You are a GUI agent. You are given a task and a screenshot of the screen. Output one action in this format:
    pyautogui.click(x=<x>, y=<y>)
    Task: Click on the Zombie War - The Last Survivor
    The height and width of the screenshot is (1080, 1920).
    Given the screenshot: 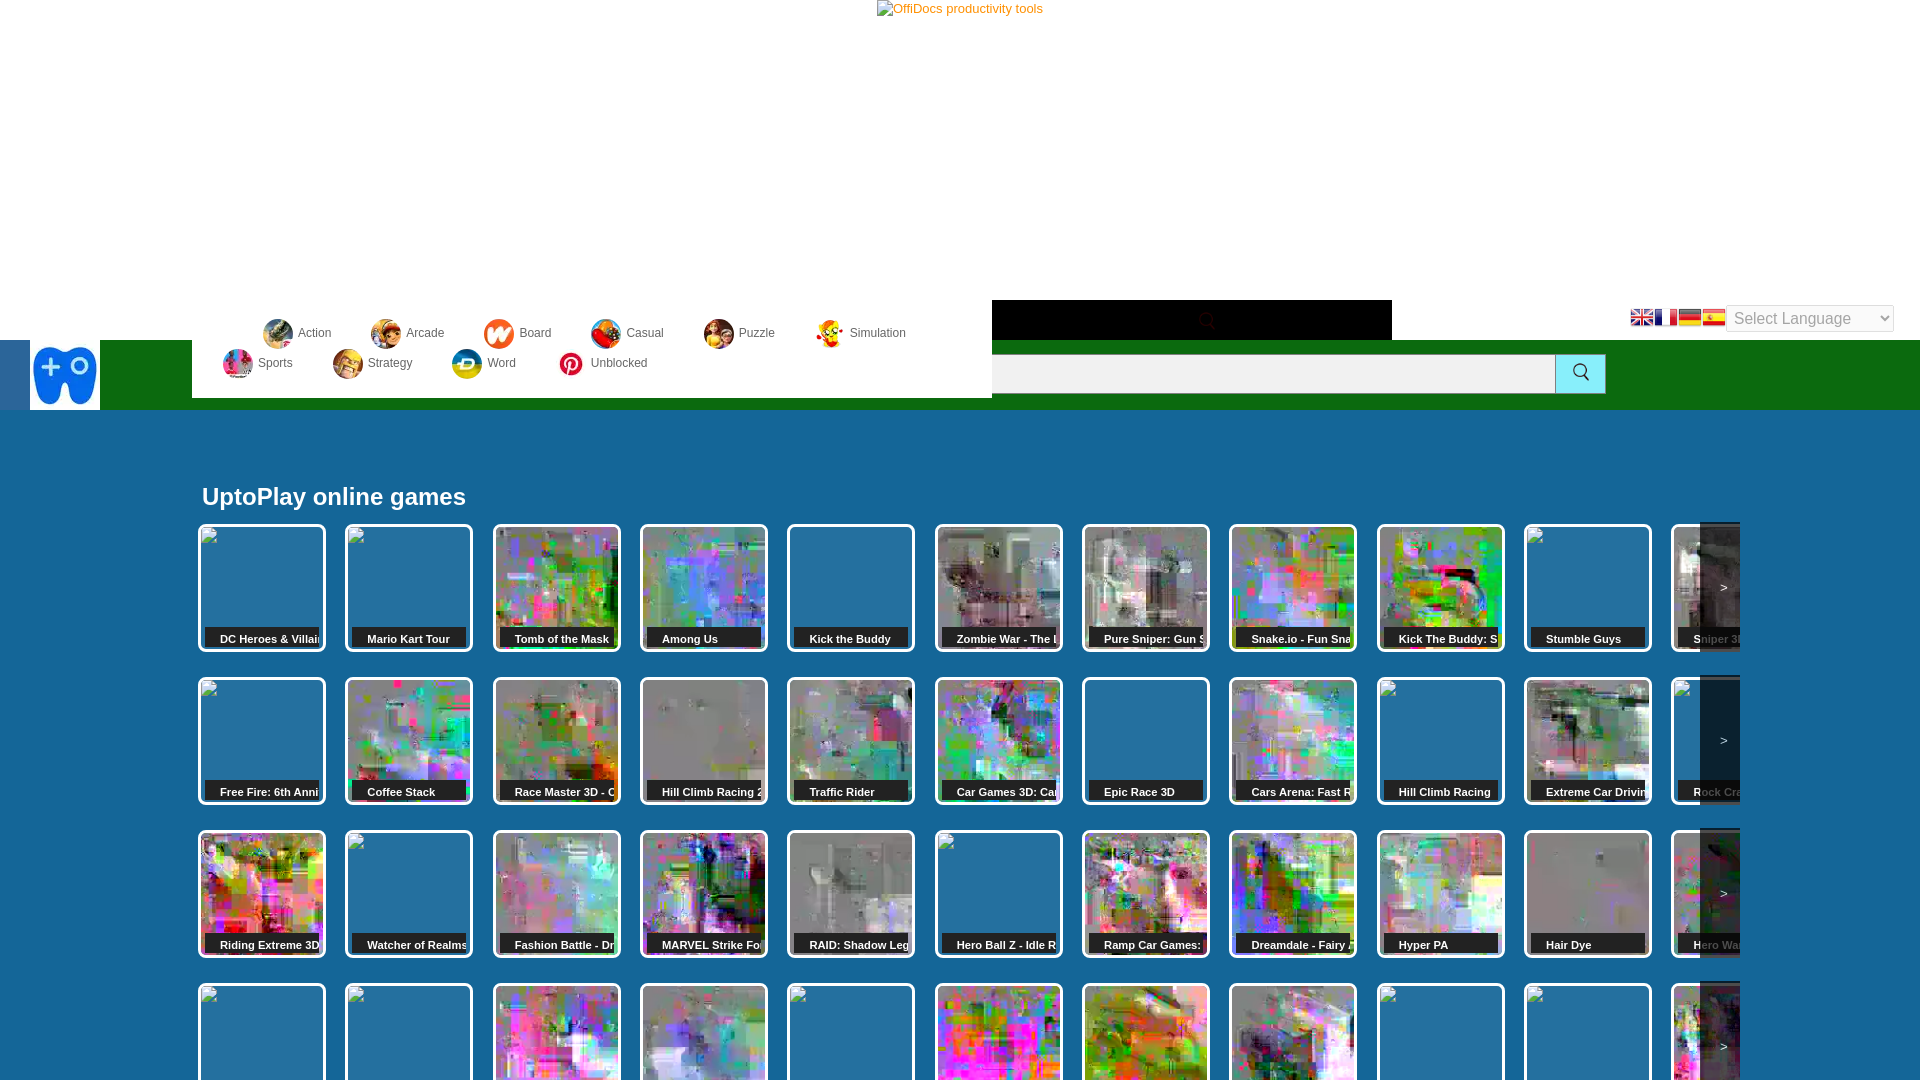 What is the action you would take?
    pyautogui.click(x=999, y=588)
    